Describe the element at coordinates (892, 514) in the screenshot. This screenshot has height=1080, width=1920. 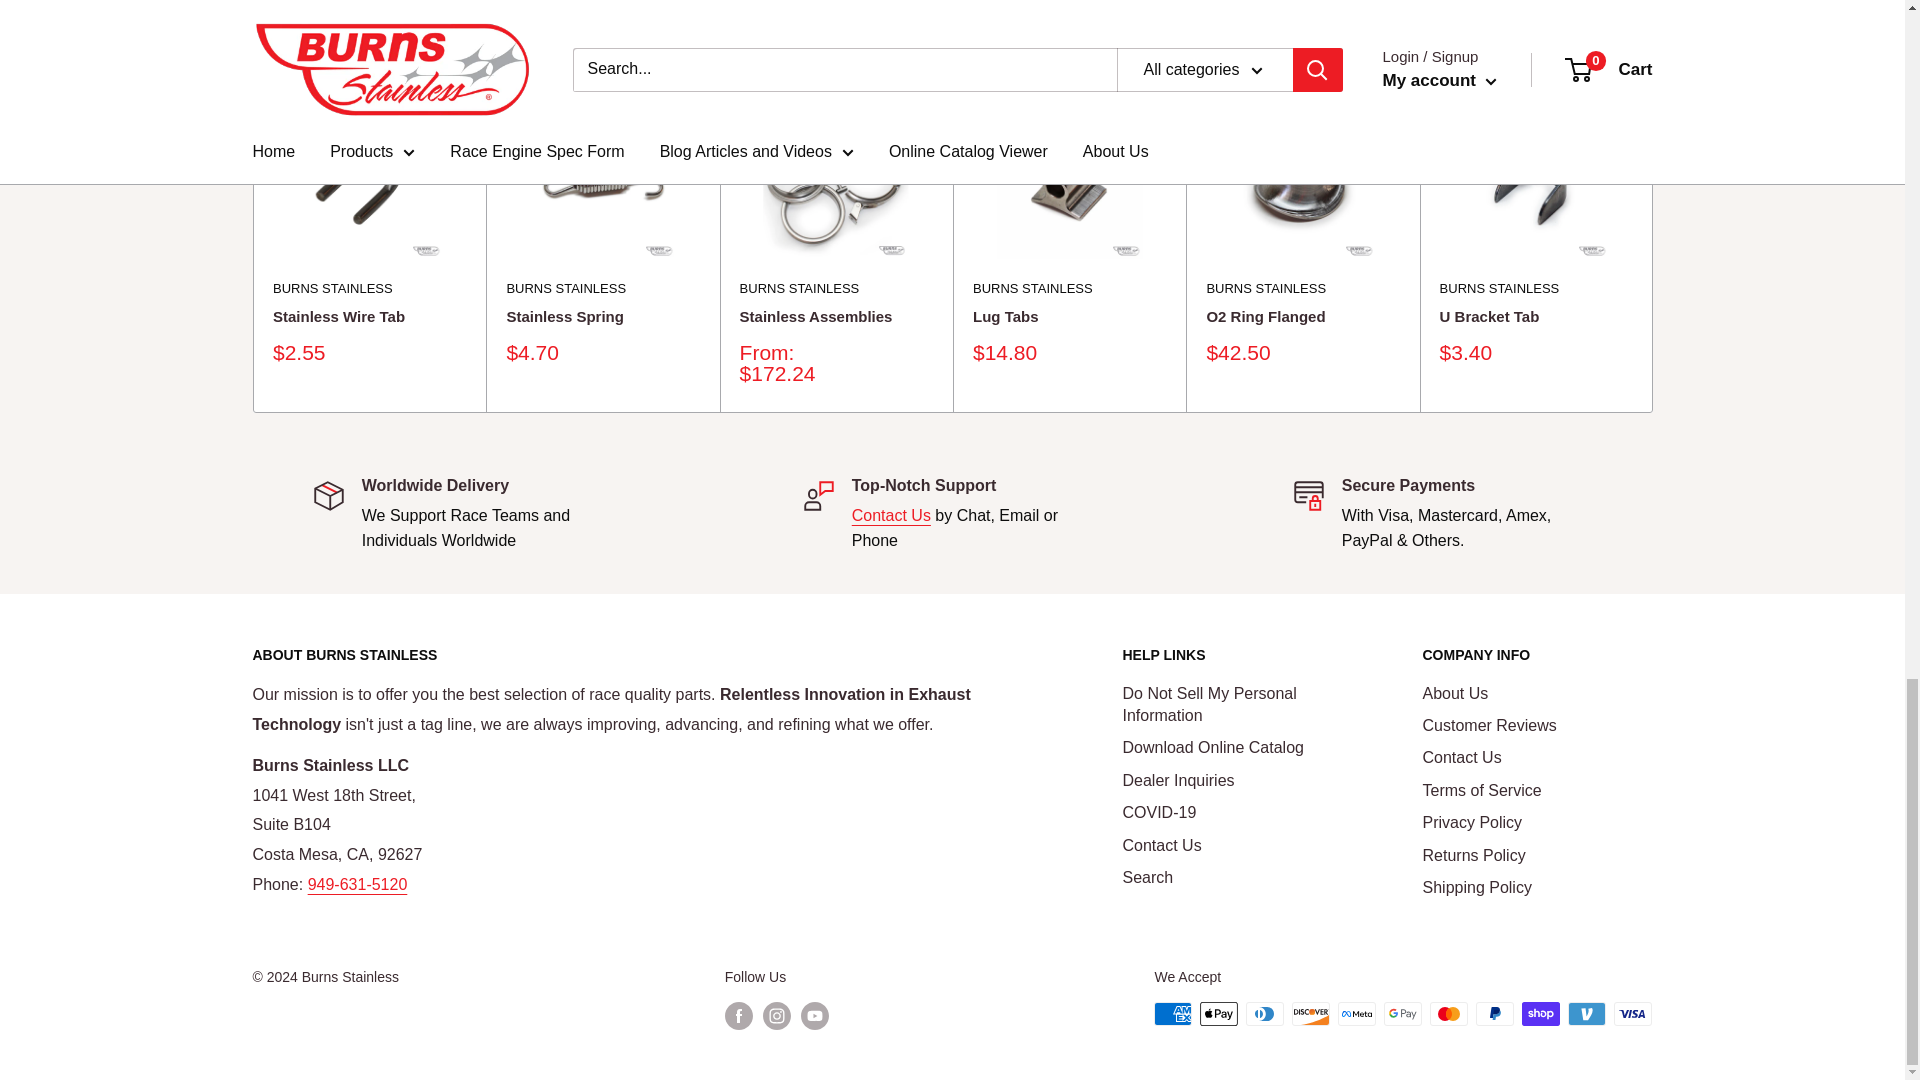
I see `Contact Us` at that location.